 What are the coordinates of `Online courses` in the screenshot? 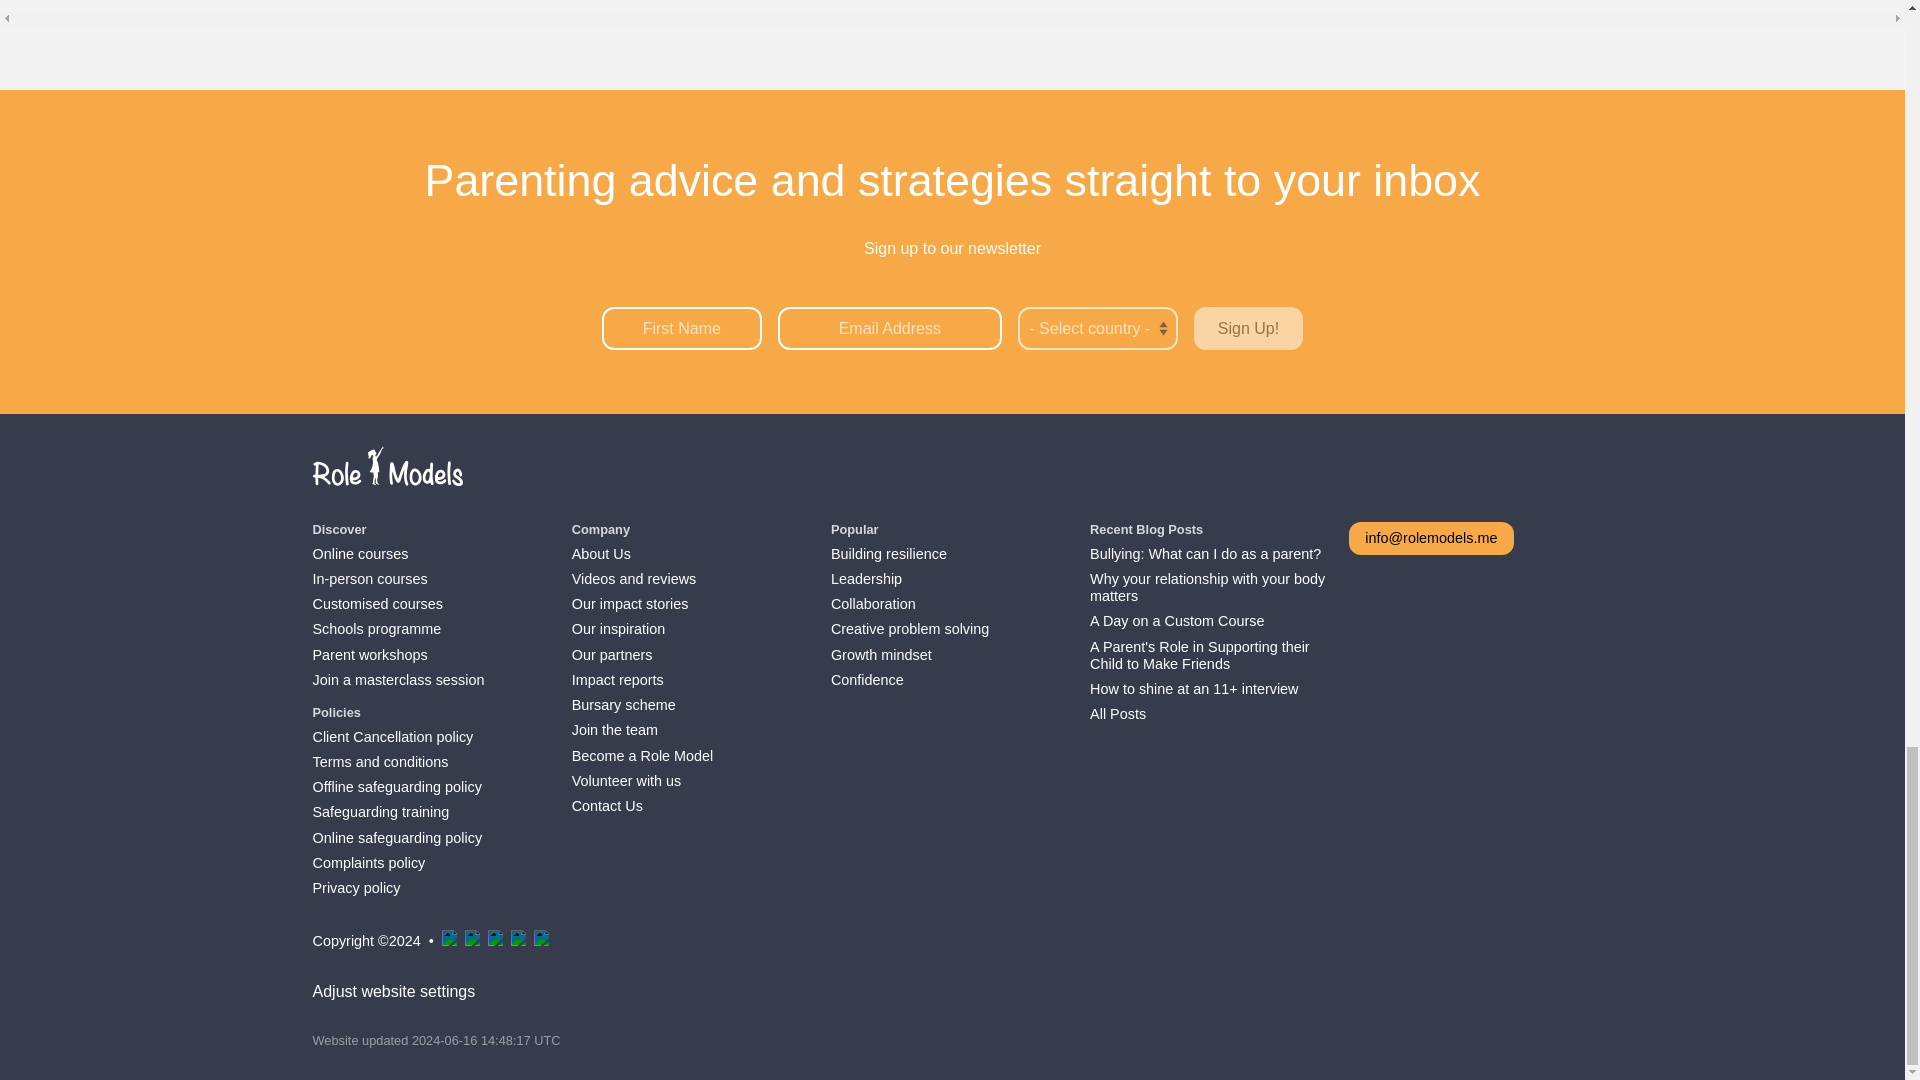 It's located at (397, 553).